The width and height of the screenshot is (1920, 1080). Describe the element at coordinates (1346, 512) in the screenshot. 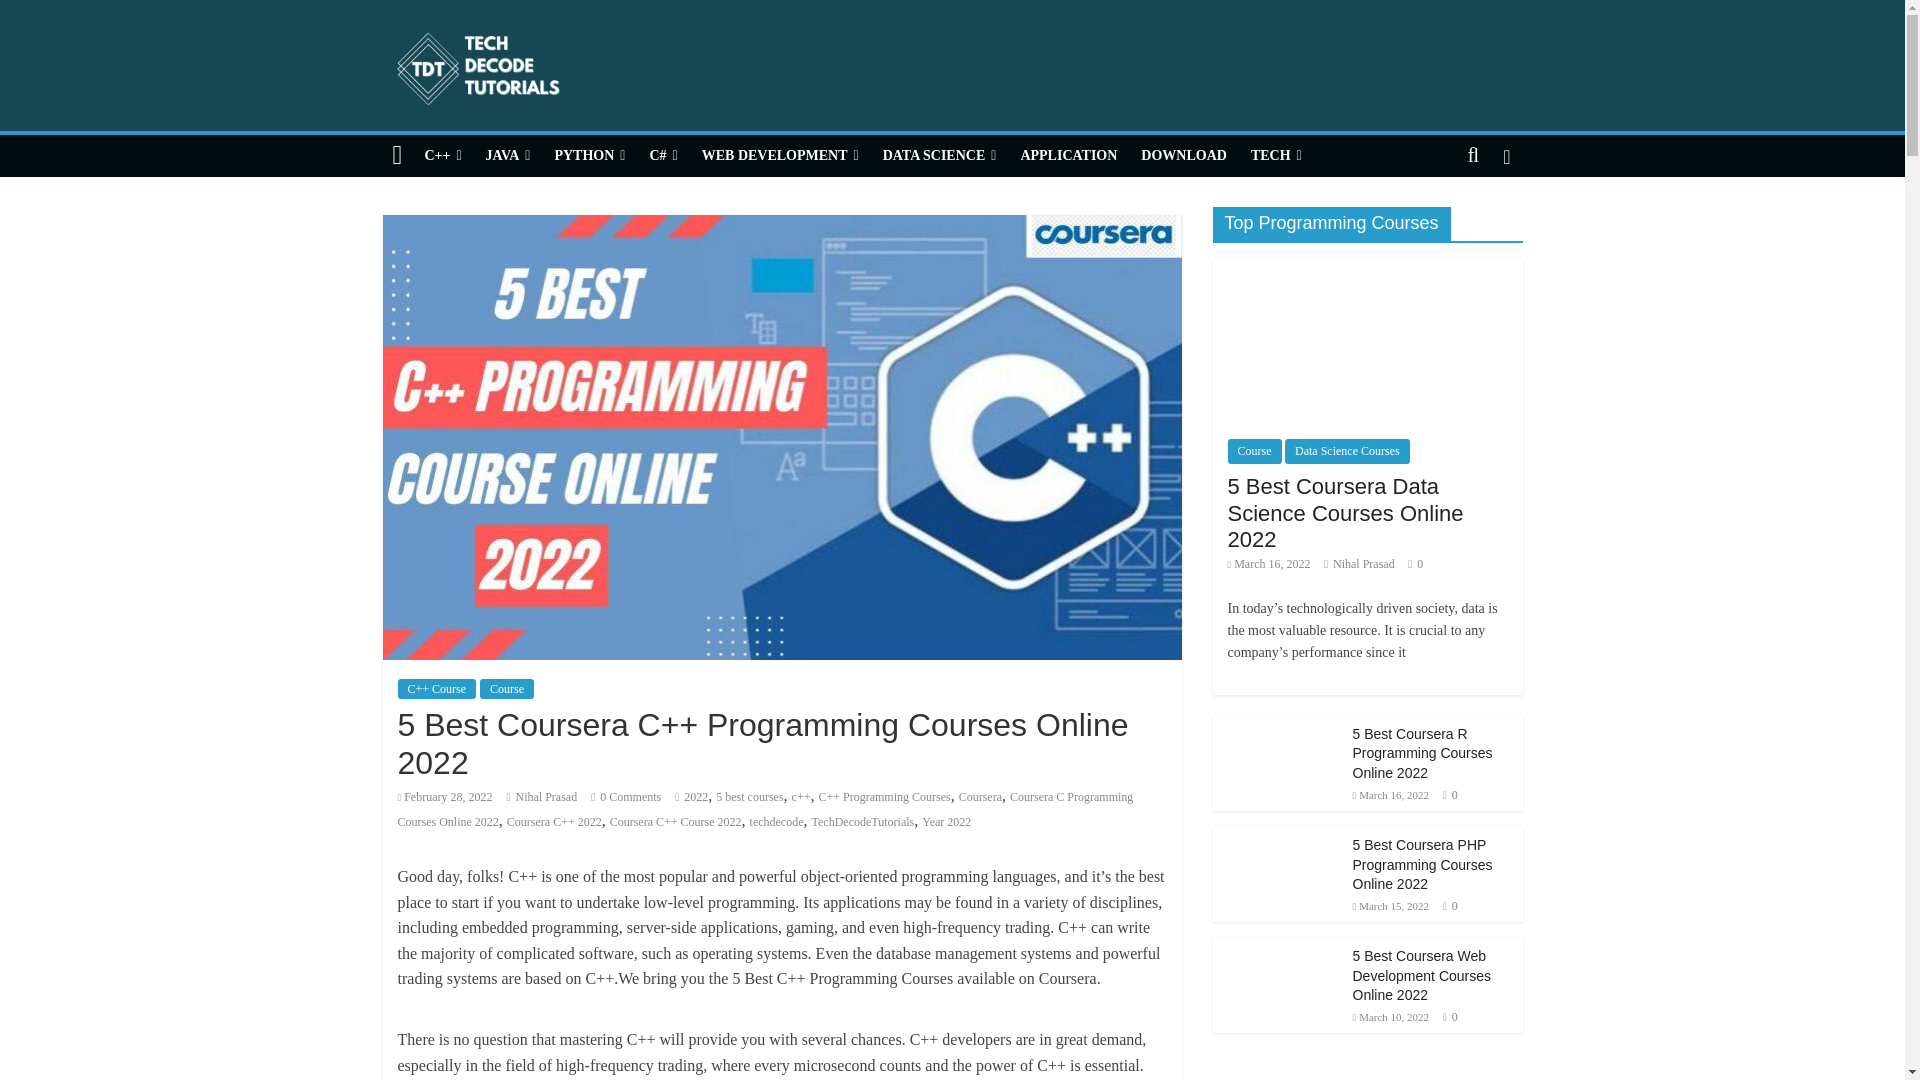

I see `5 Best Coursera Data Science Courses Online 2022` at that location.